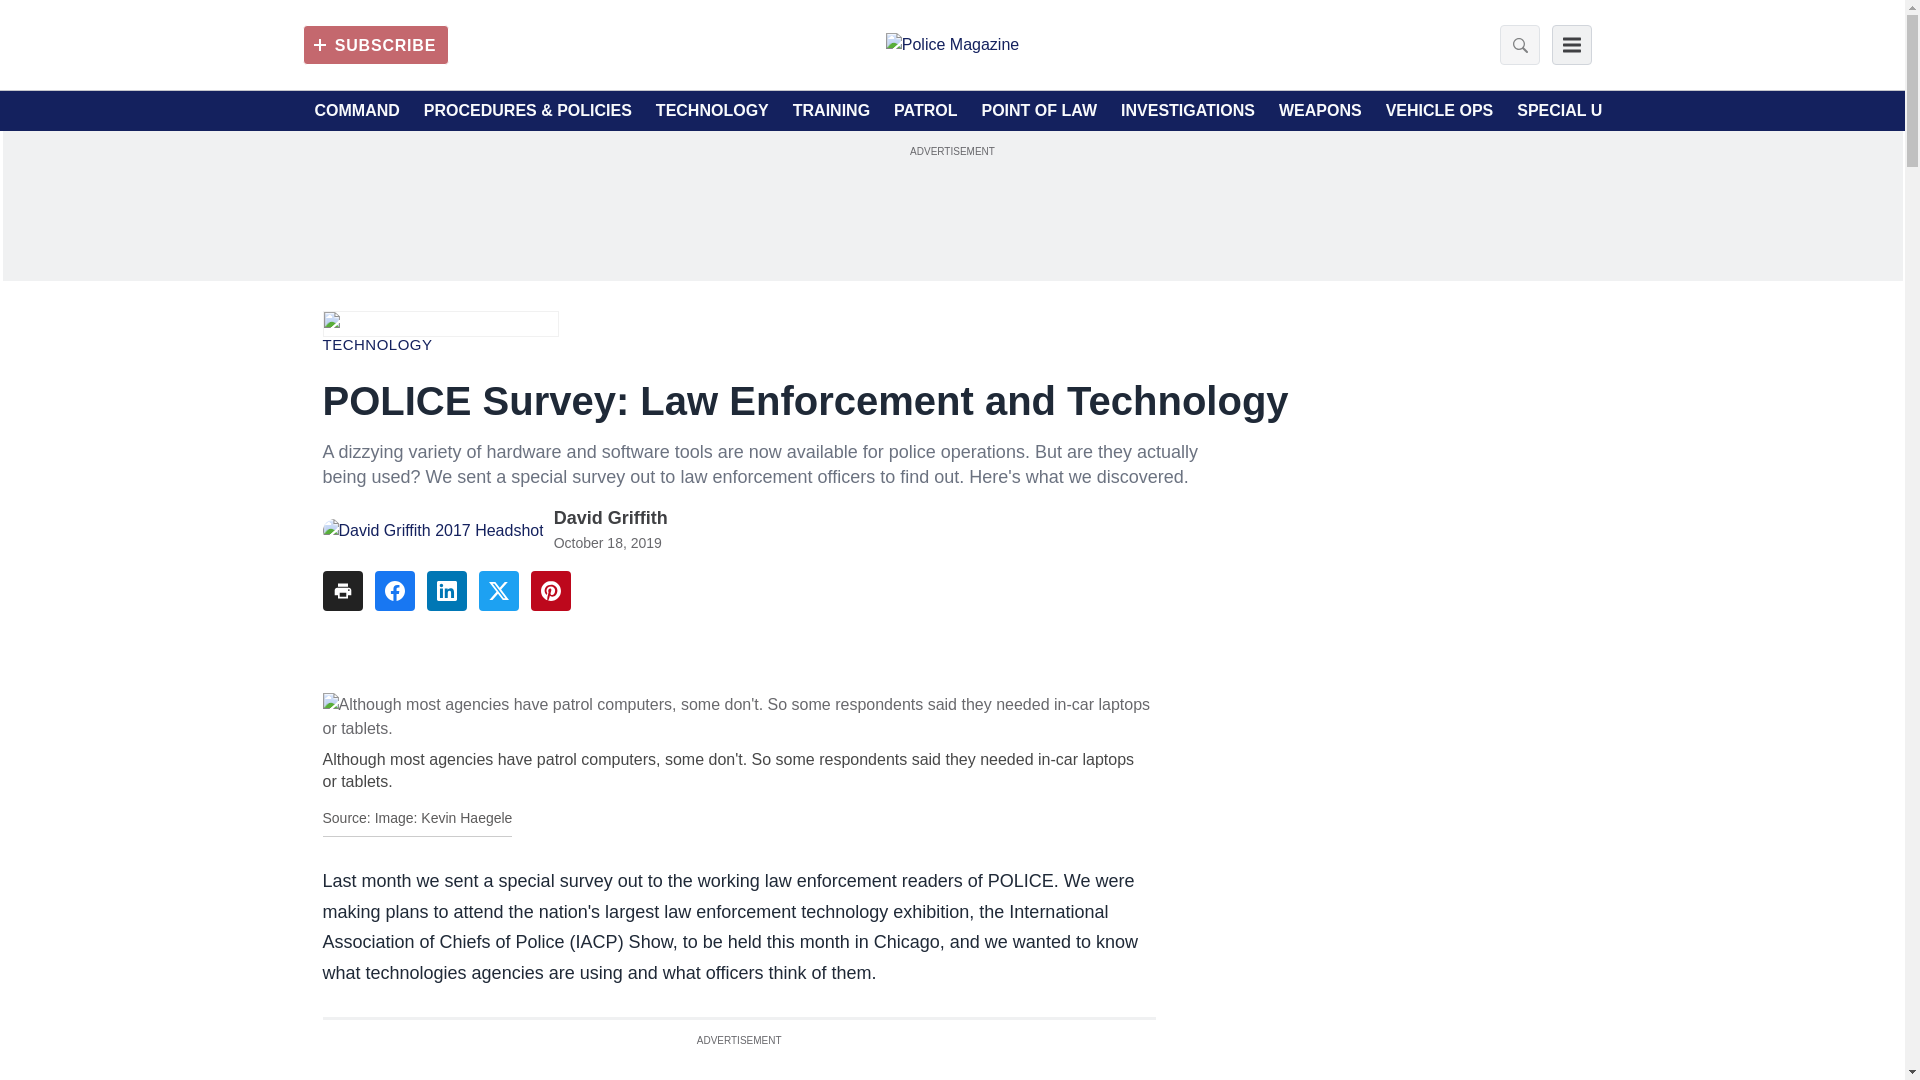 This screenshot has height=1080, width=1920. Describe the element at coordinates (446, 591) in the screenshot. I see `Share To linkedin` at that location.